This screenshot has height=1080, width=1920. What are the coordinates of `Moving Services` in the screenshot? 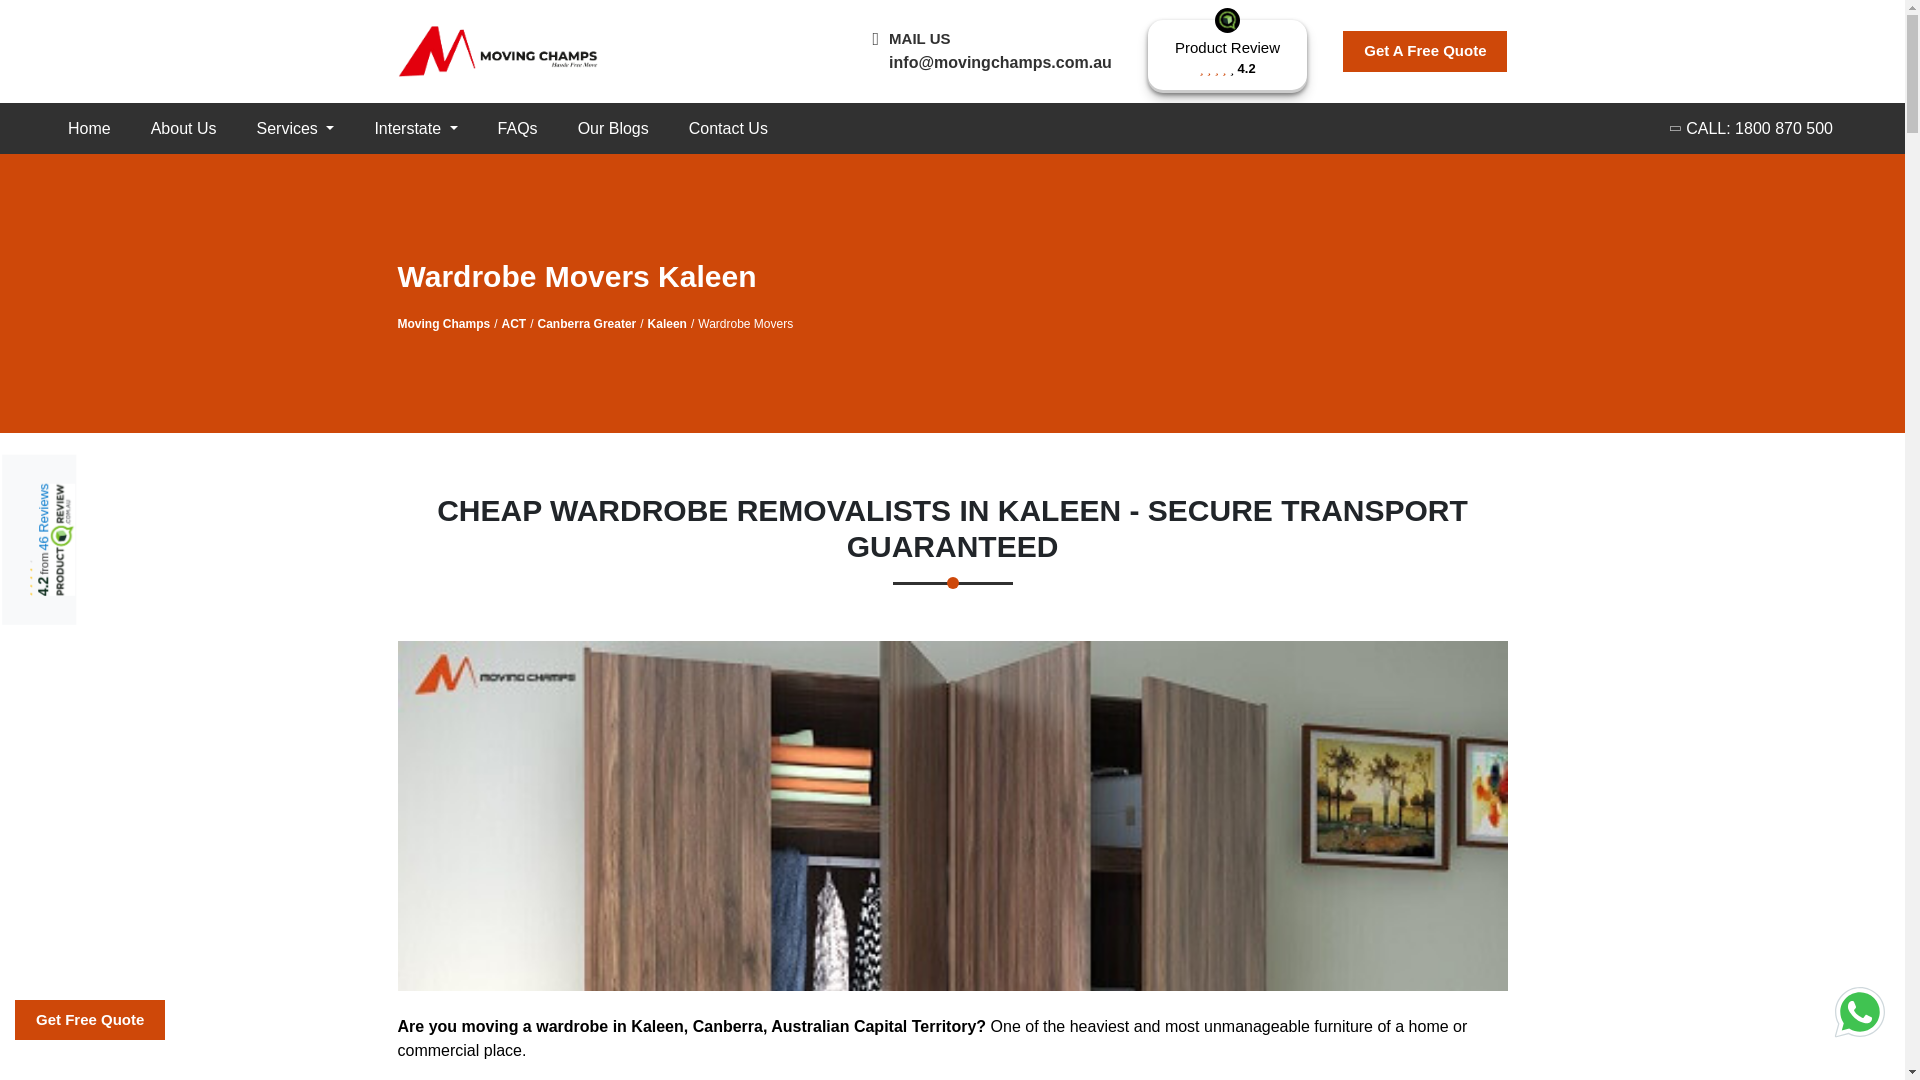 It's located at (1752, 128).